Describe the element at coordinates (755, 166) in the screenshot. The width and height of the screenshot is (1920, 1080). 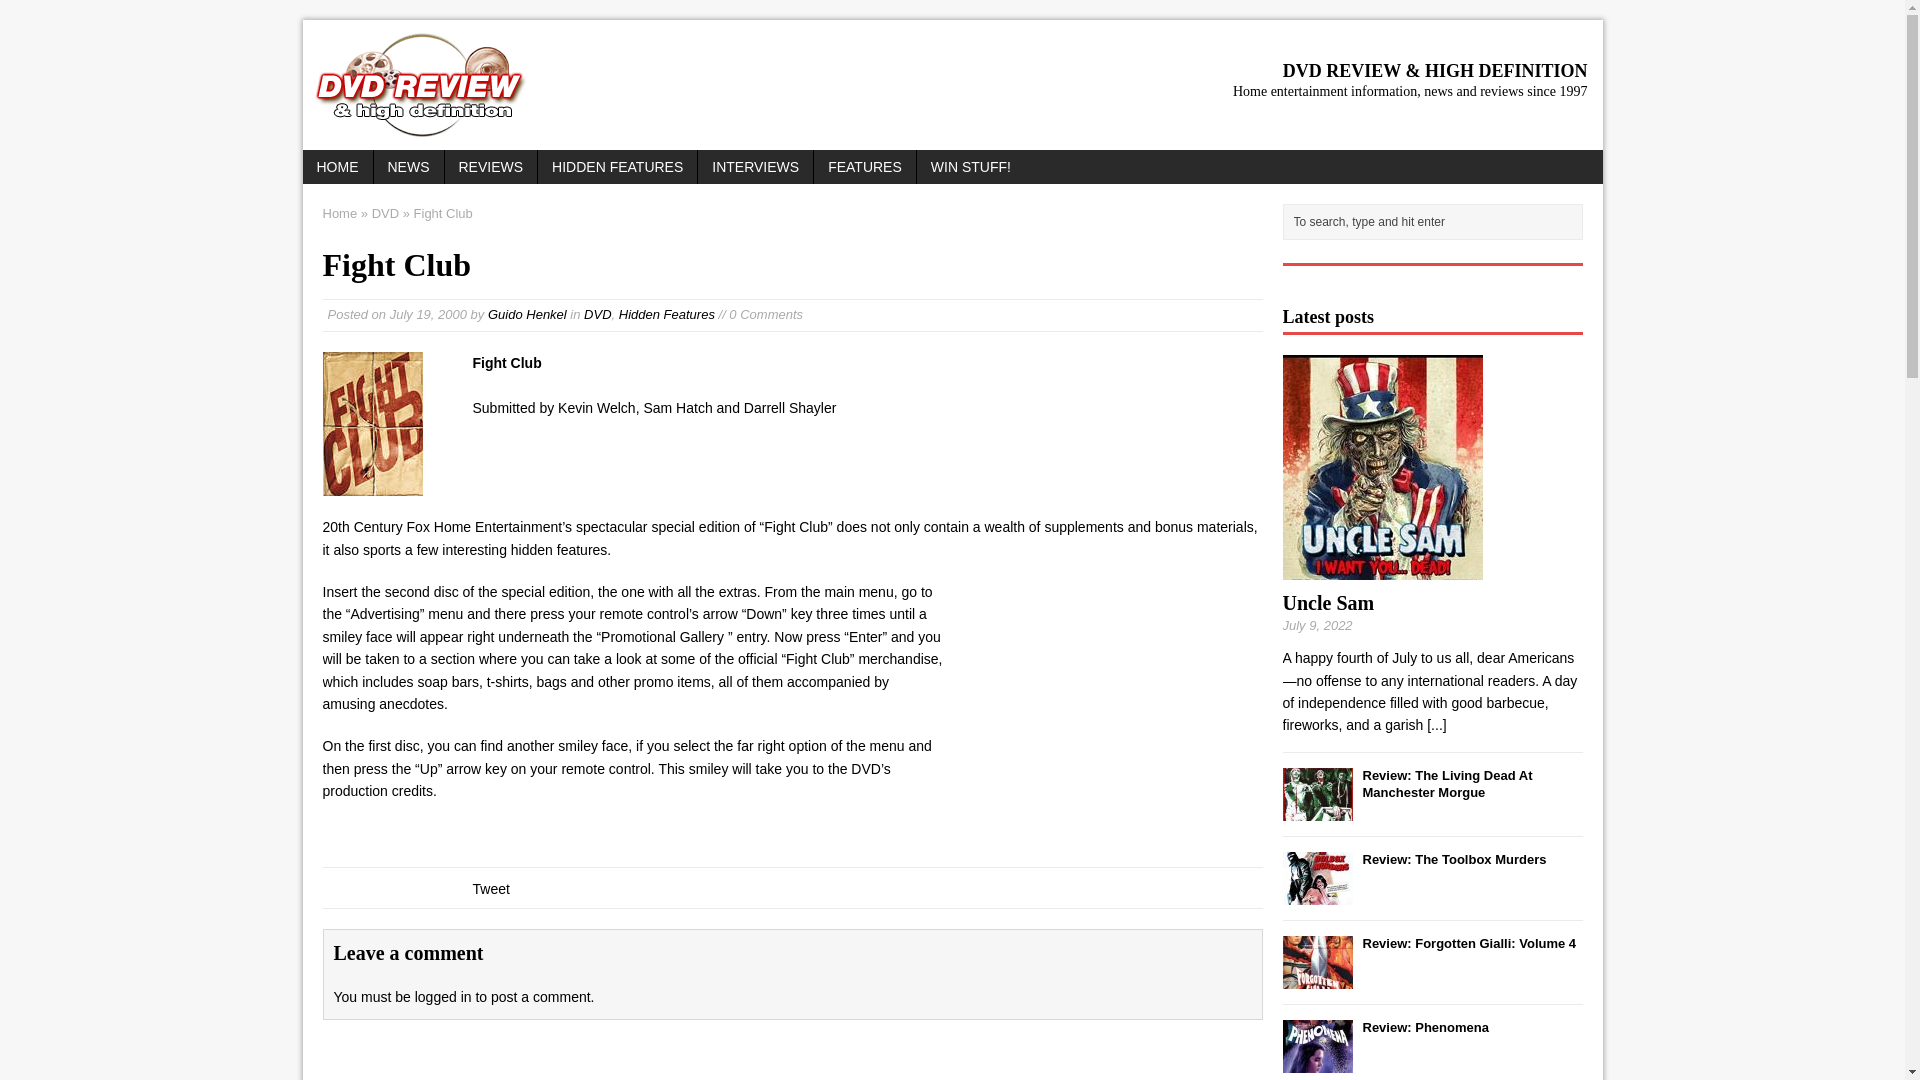
I see `INTERVIEWS` at that location.